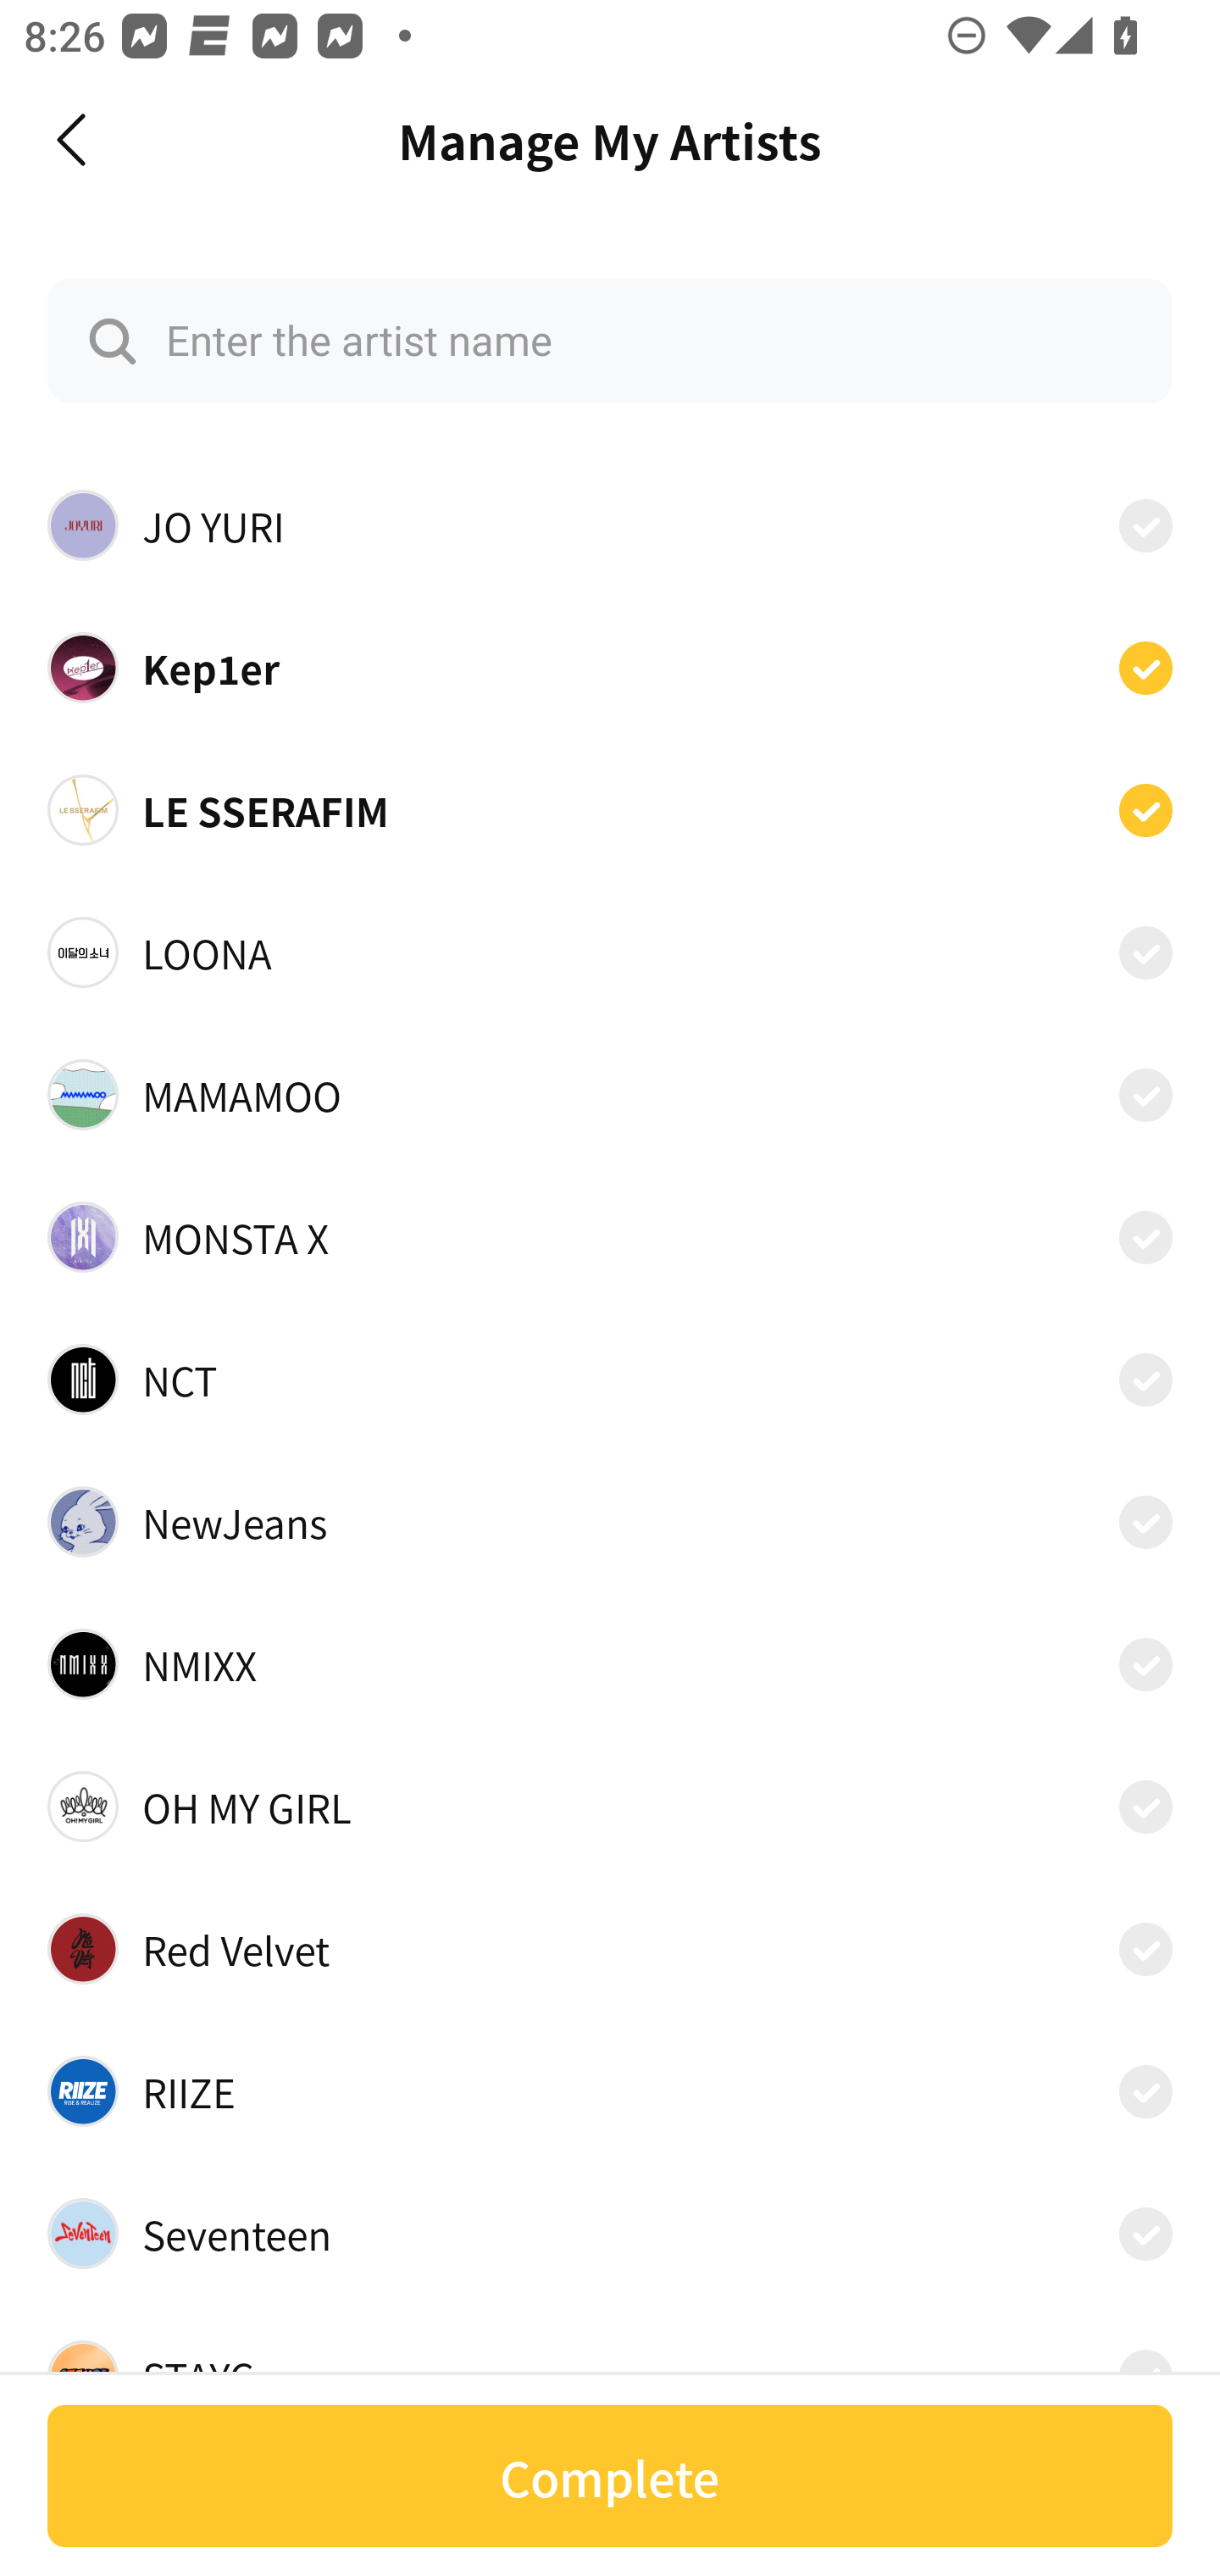  I want to click on Enter the artist name, so click(610, 341).